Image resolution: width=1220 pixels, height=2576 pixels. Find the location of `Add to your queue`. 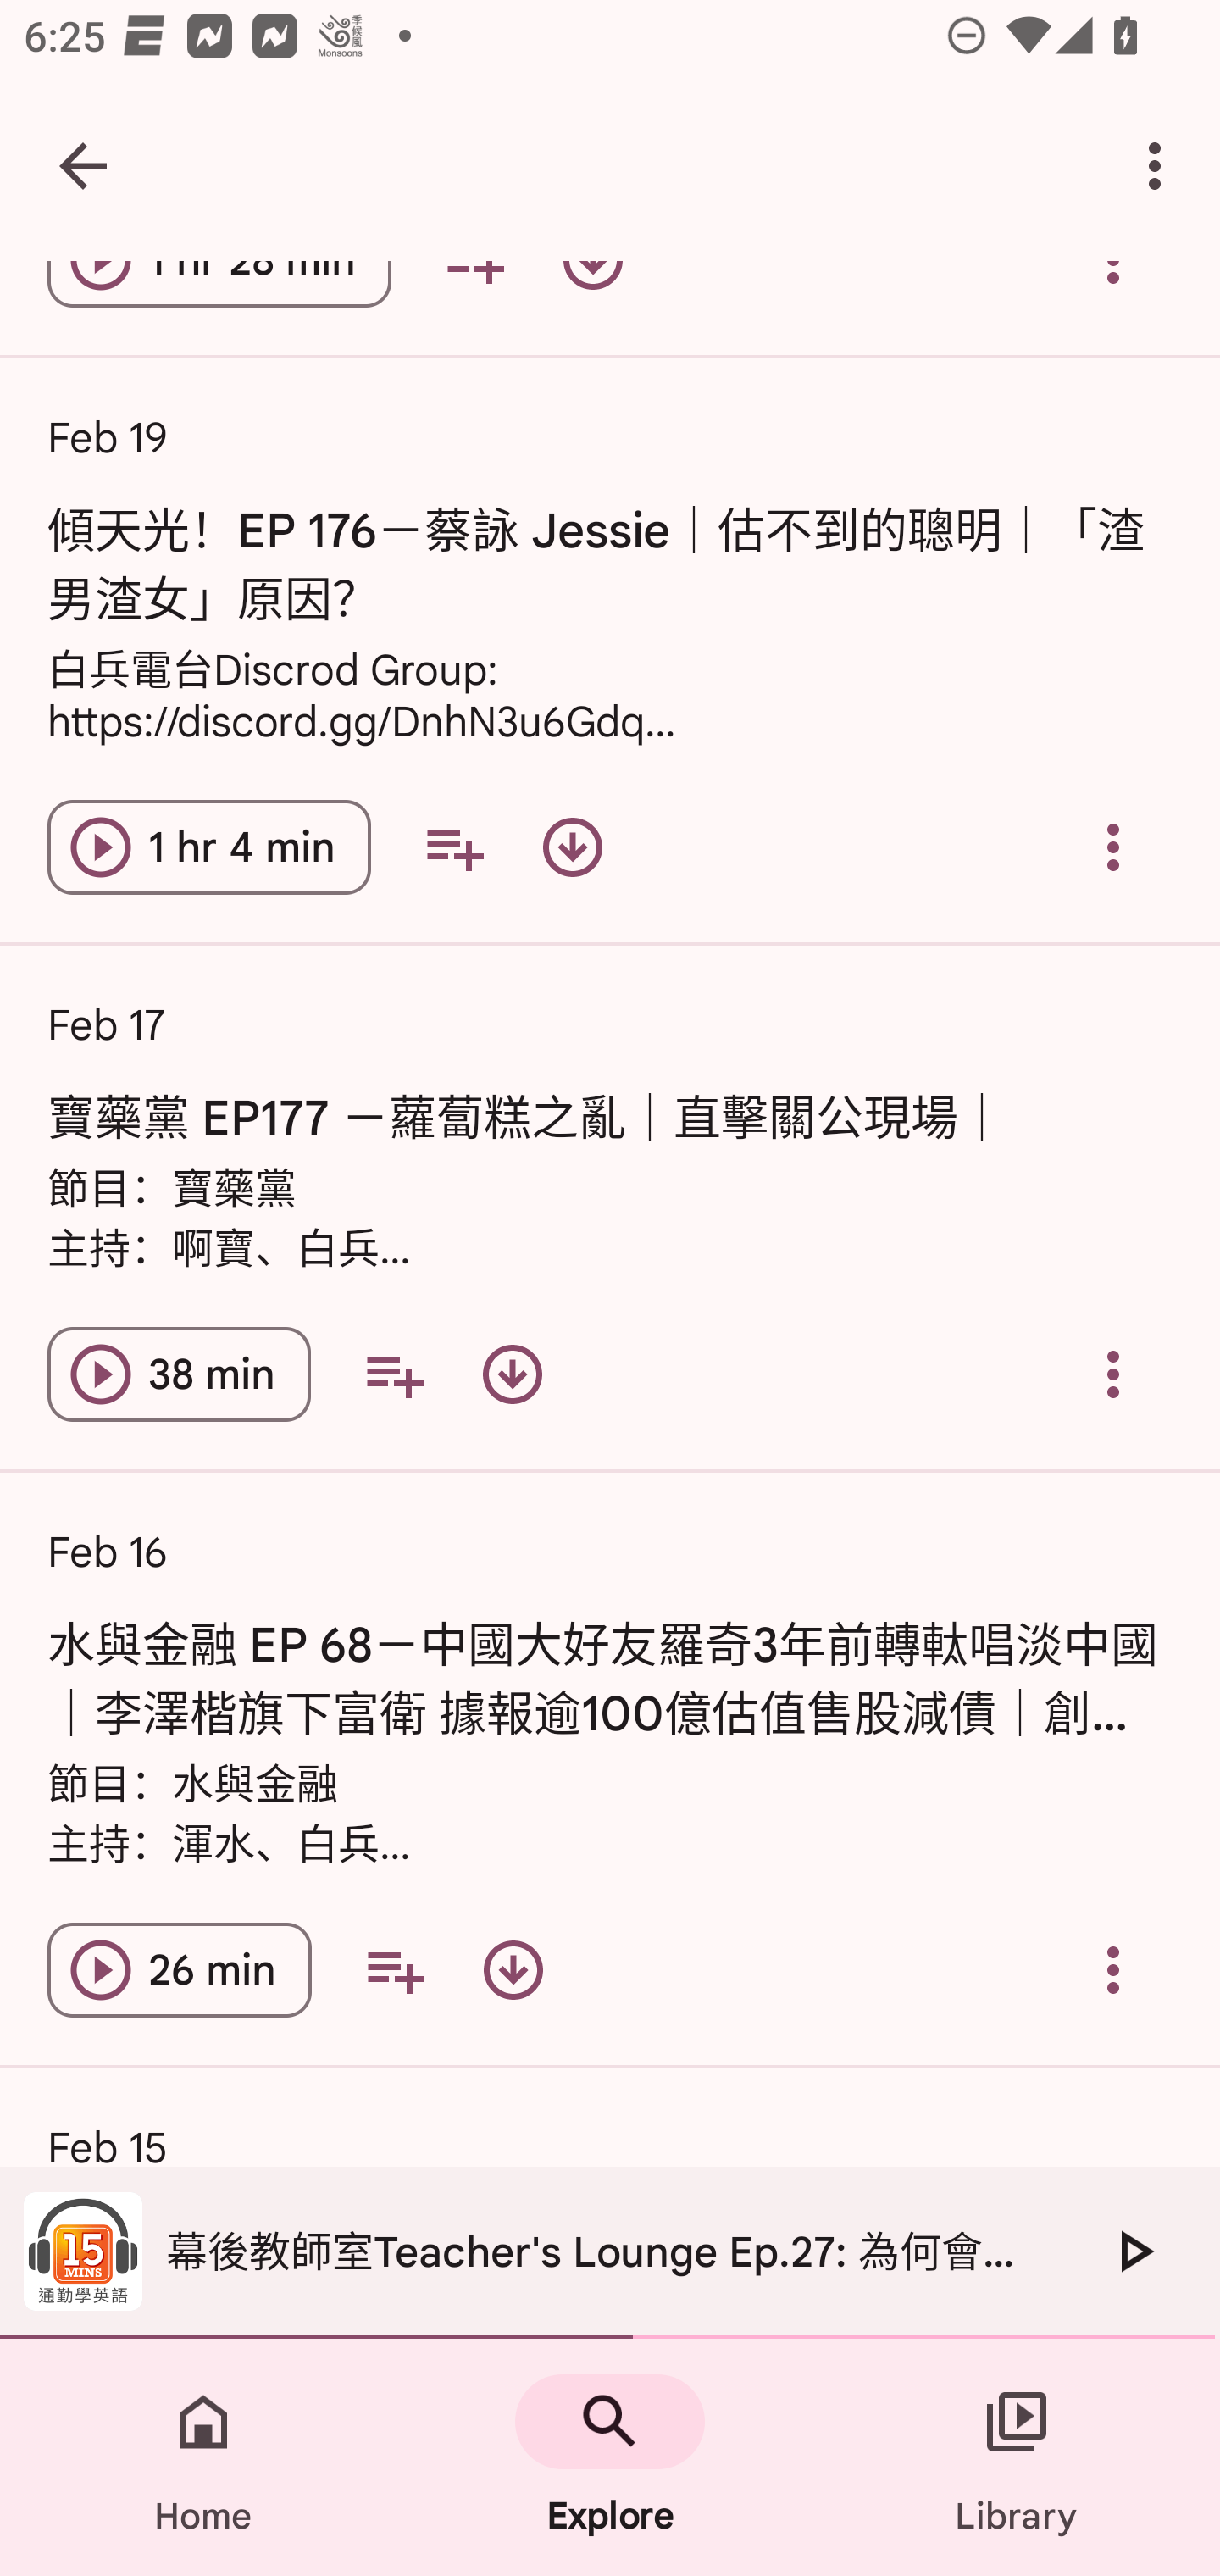

Add to your queue is located at coordinates (454, 847).